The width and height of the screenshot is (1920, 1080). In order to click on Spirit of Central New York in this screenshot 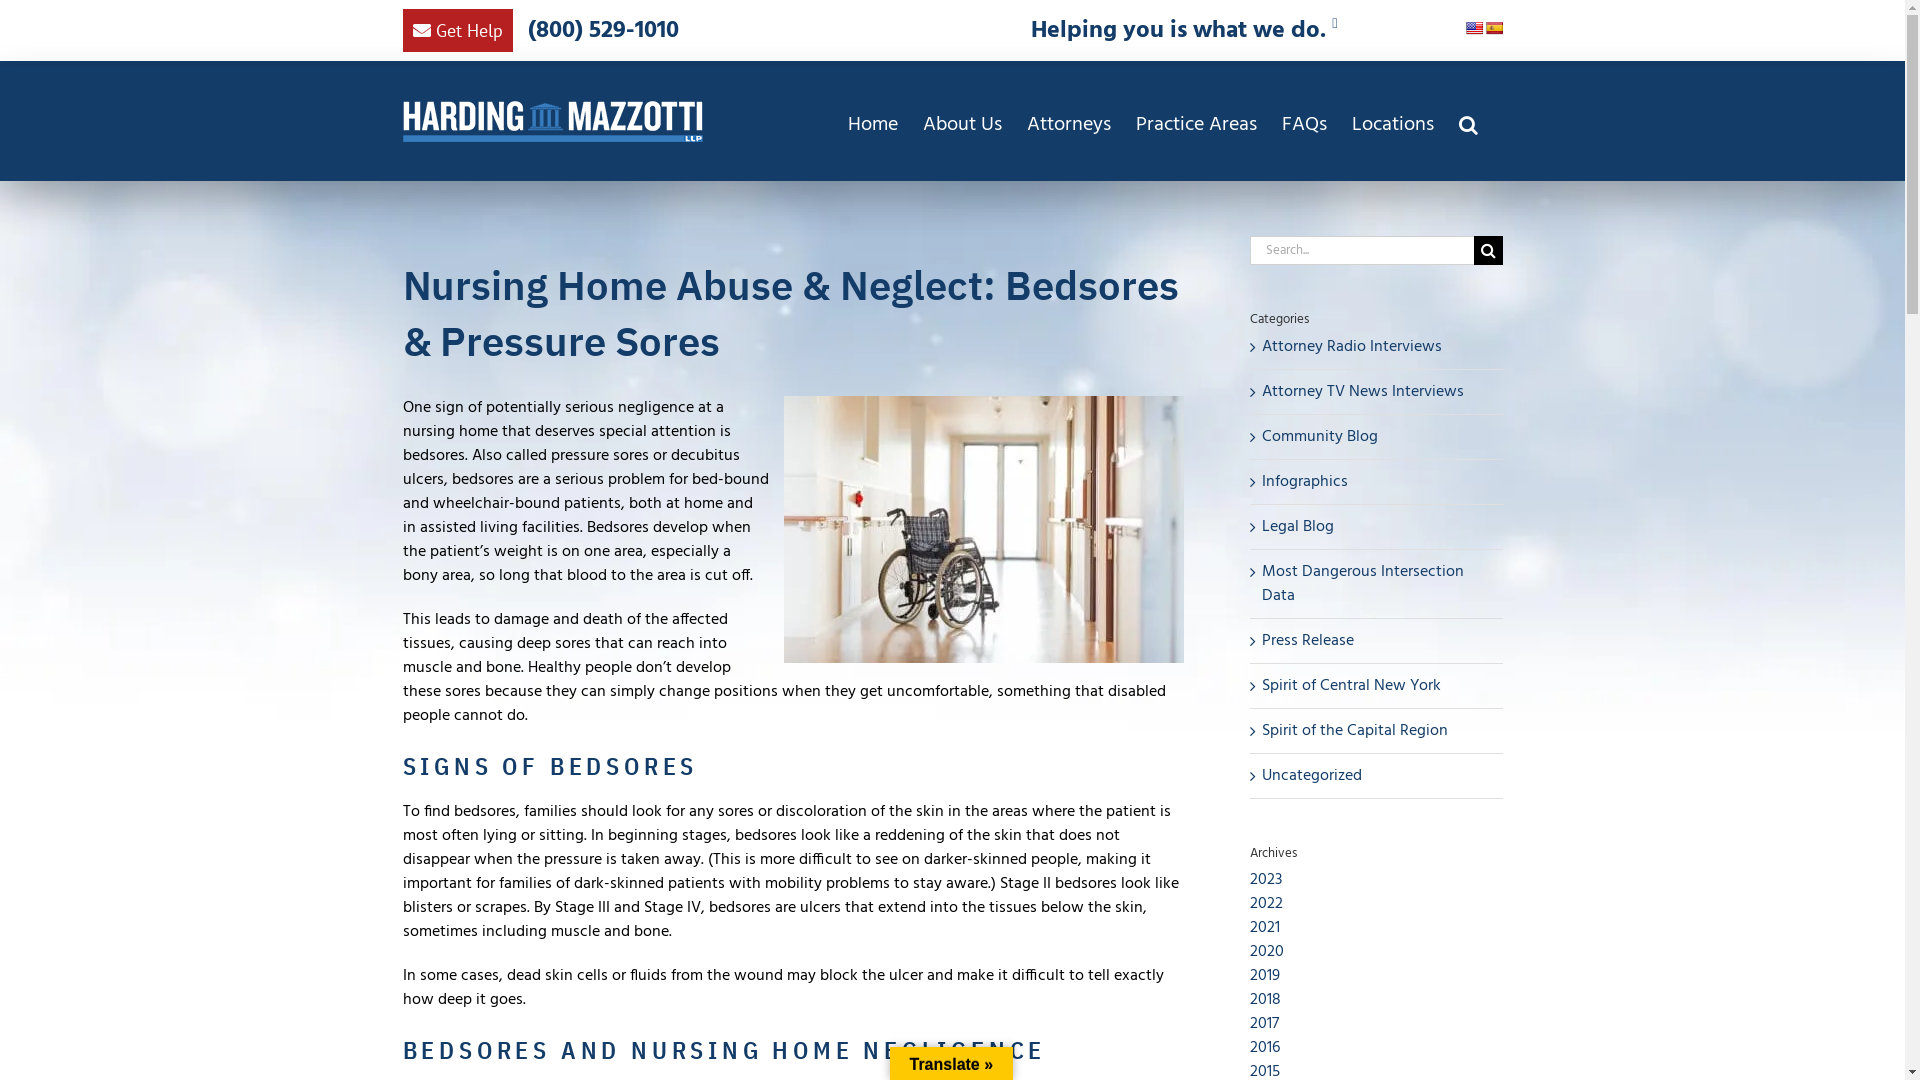, I will do `click(1378, 686)`.